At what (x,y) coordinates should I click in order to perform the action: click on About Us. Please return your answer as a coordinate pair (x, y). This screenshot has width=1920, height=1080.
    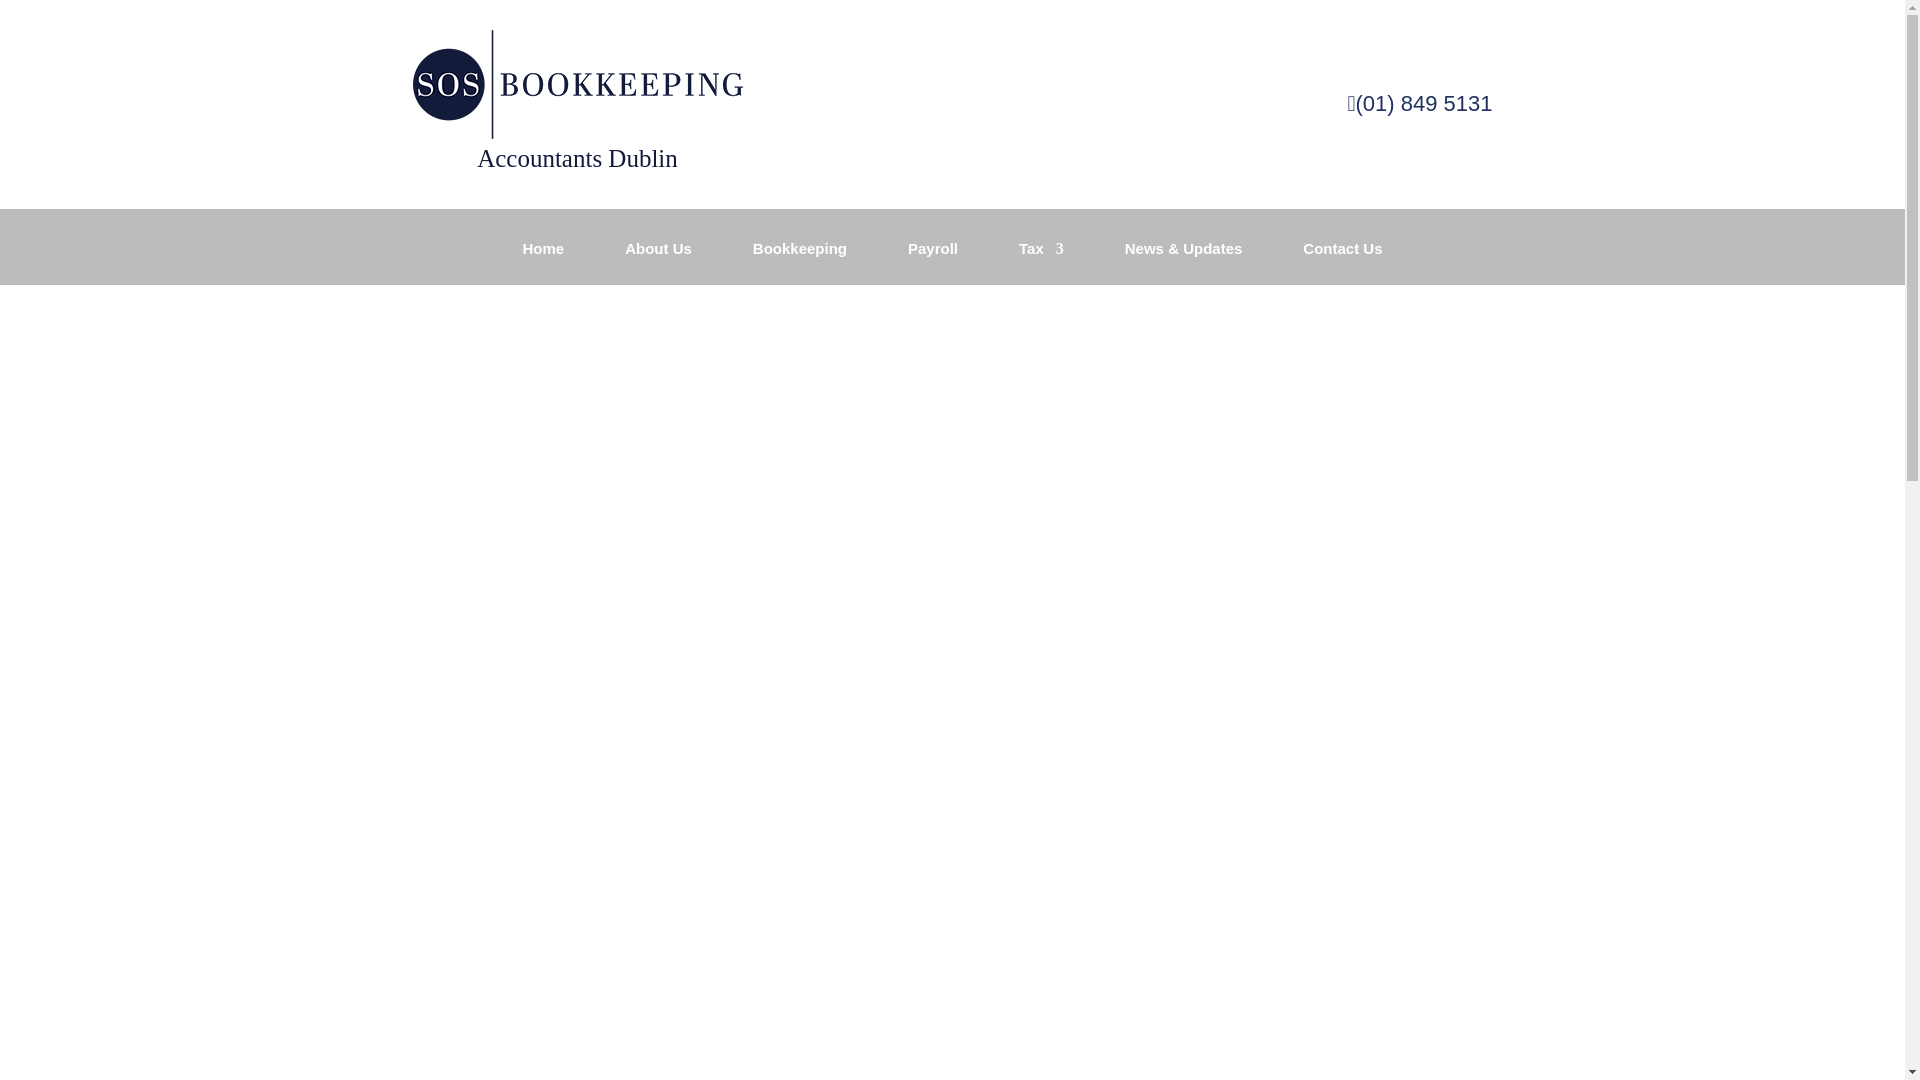
    Looking at the image, I should click on (658, 263).